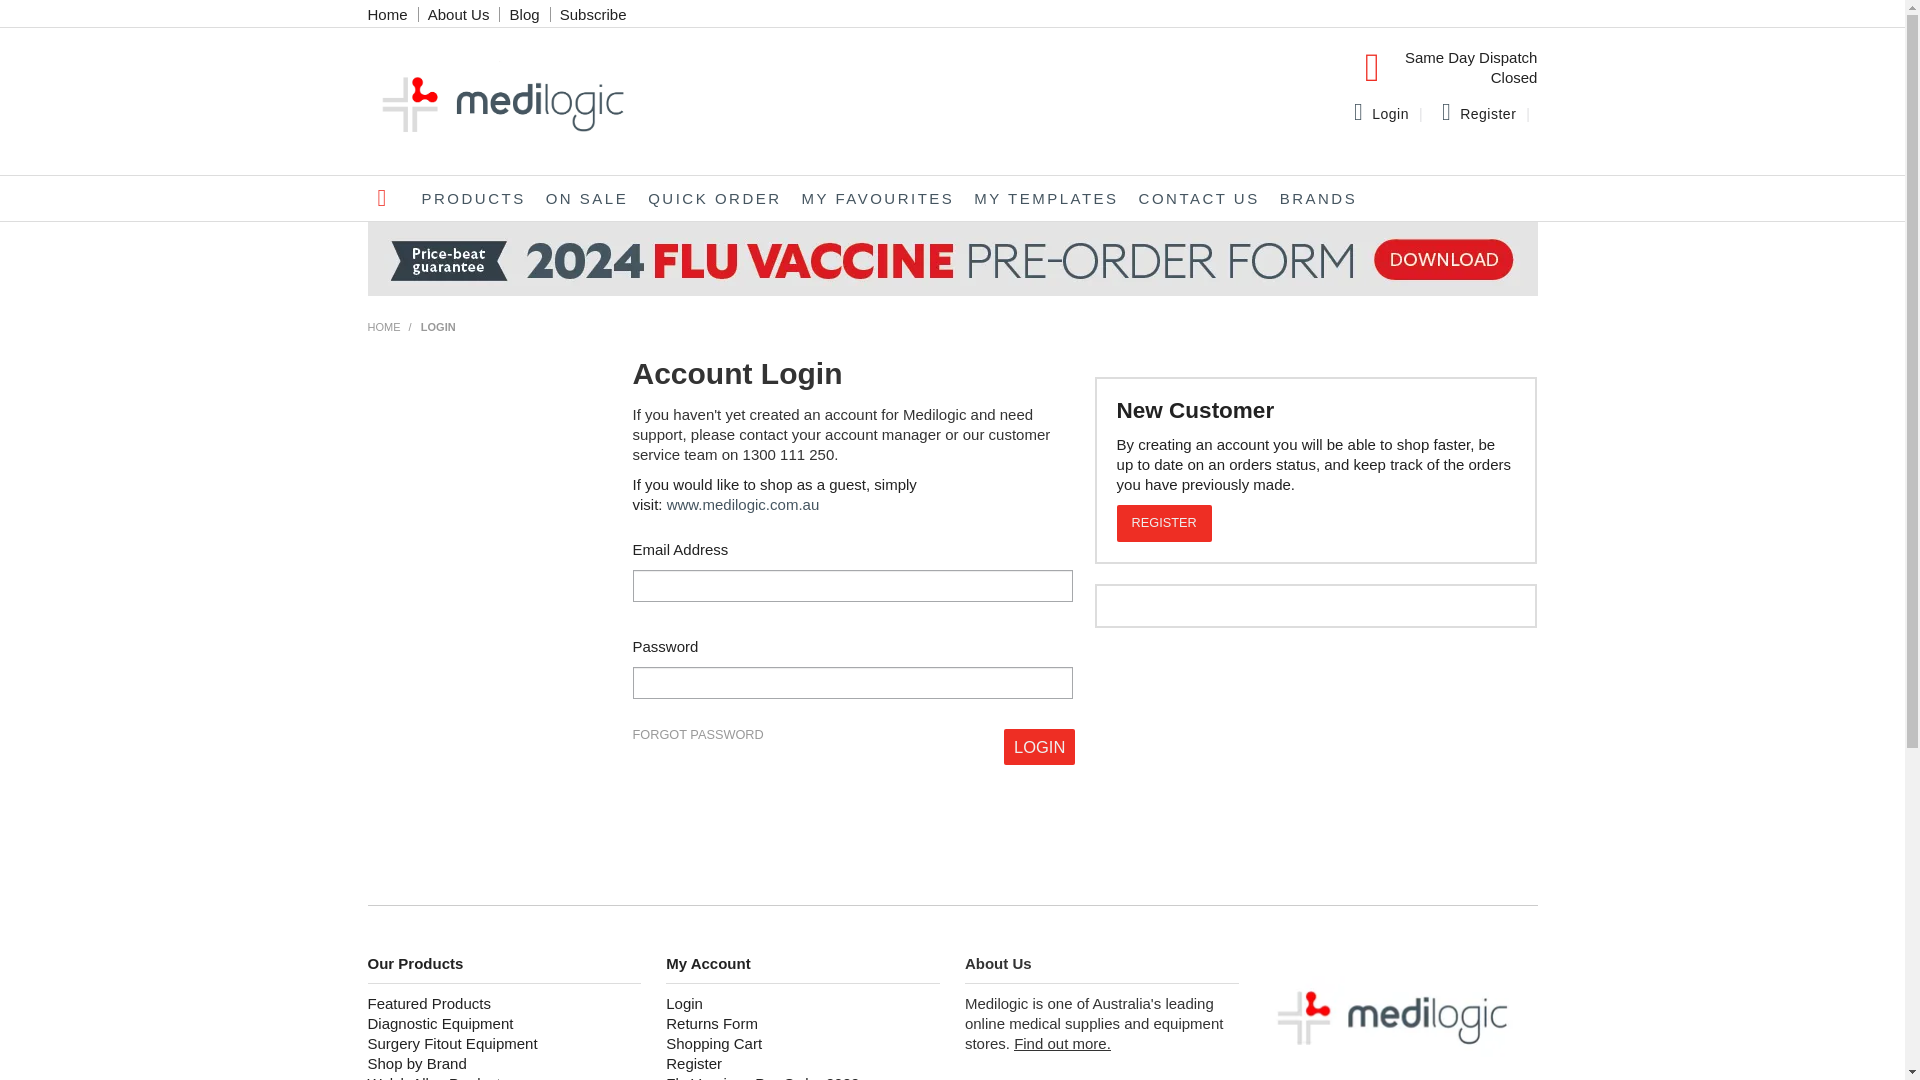  Describe the element at coordinates (384, 327) in the screenshot. I see `HOME` at that location.